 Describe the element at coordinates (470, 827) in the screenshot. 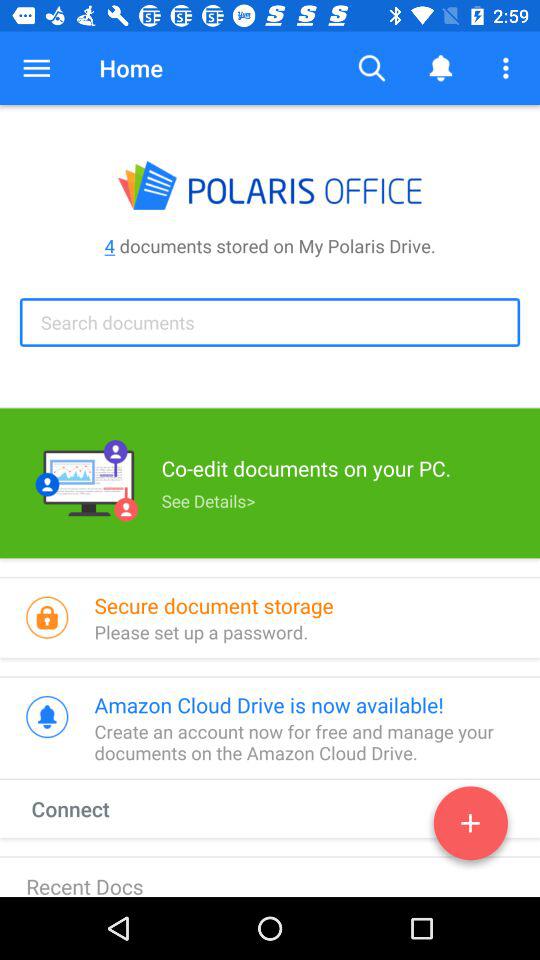

I see `launch item to the right of connect icon` at that location.